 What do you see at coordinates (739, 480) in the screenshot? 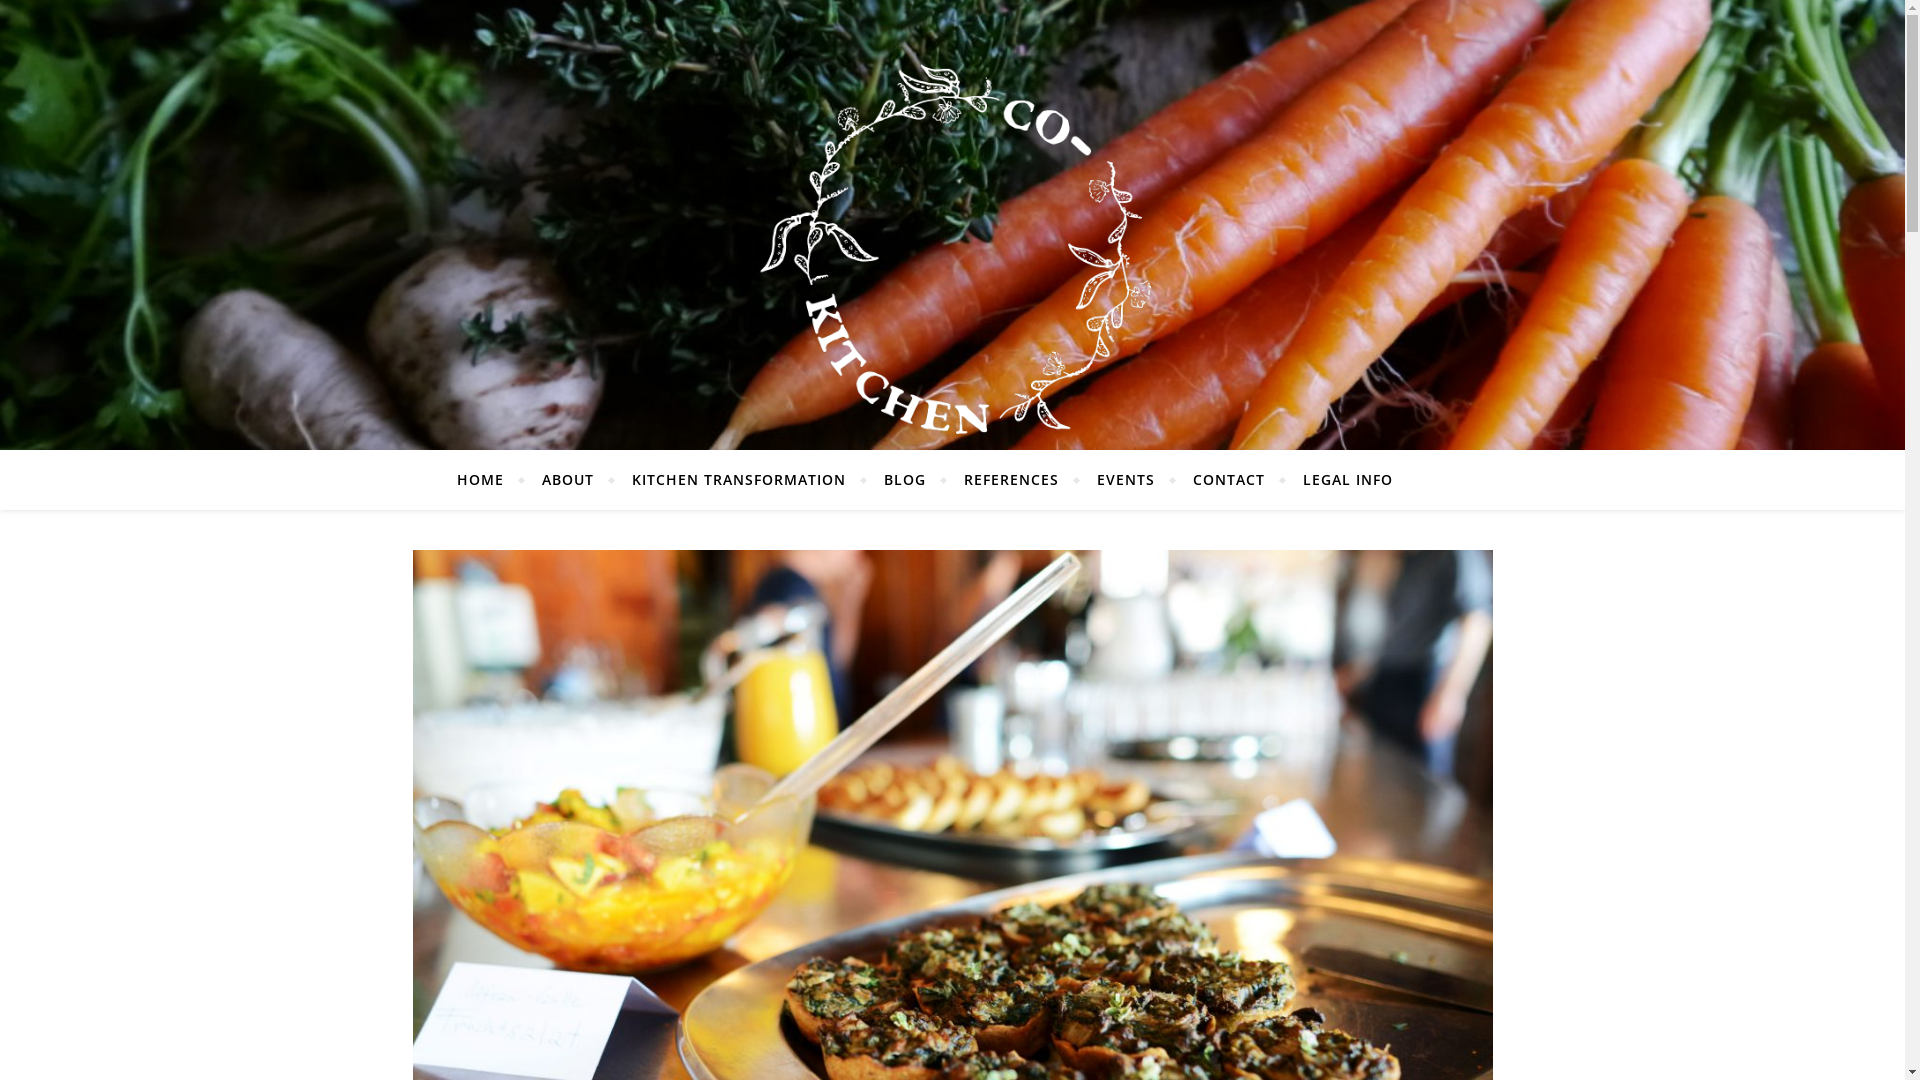
I see `KITCHEN TRANSFORMATION` at bounding box center [739, 480].